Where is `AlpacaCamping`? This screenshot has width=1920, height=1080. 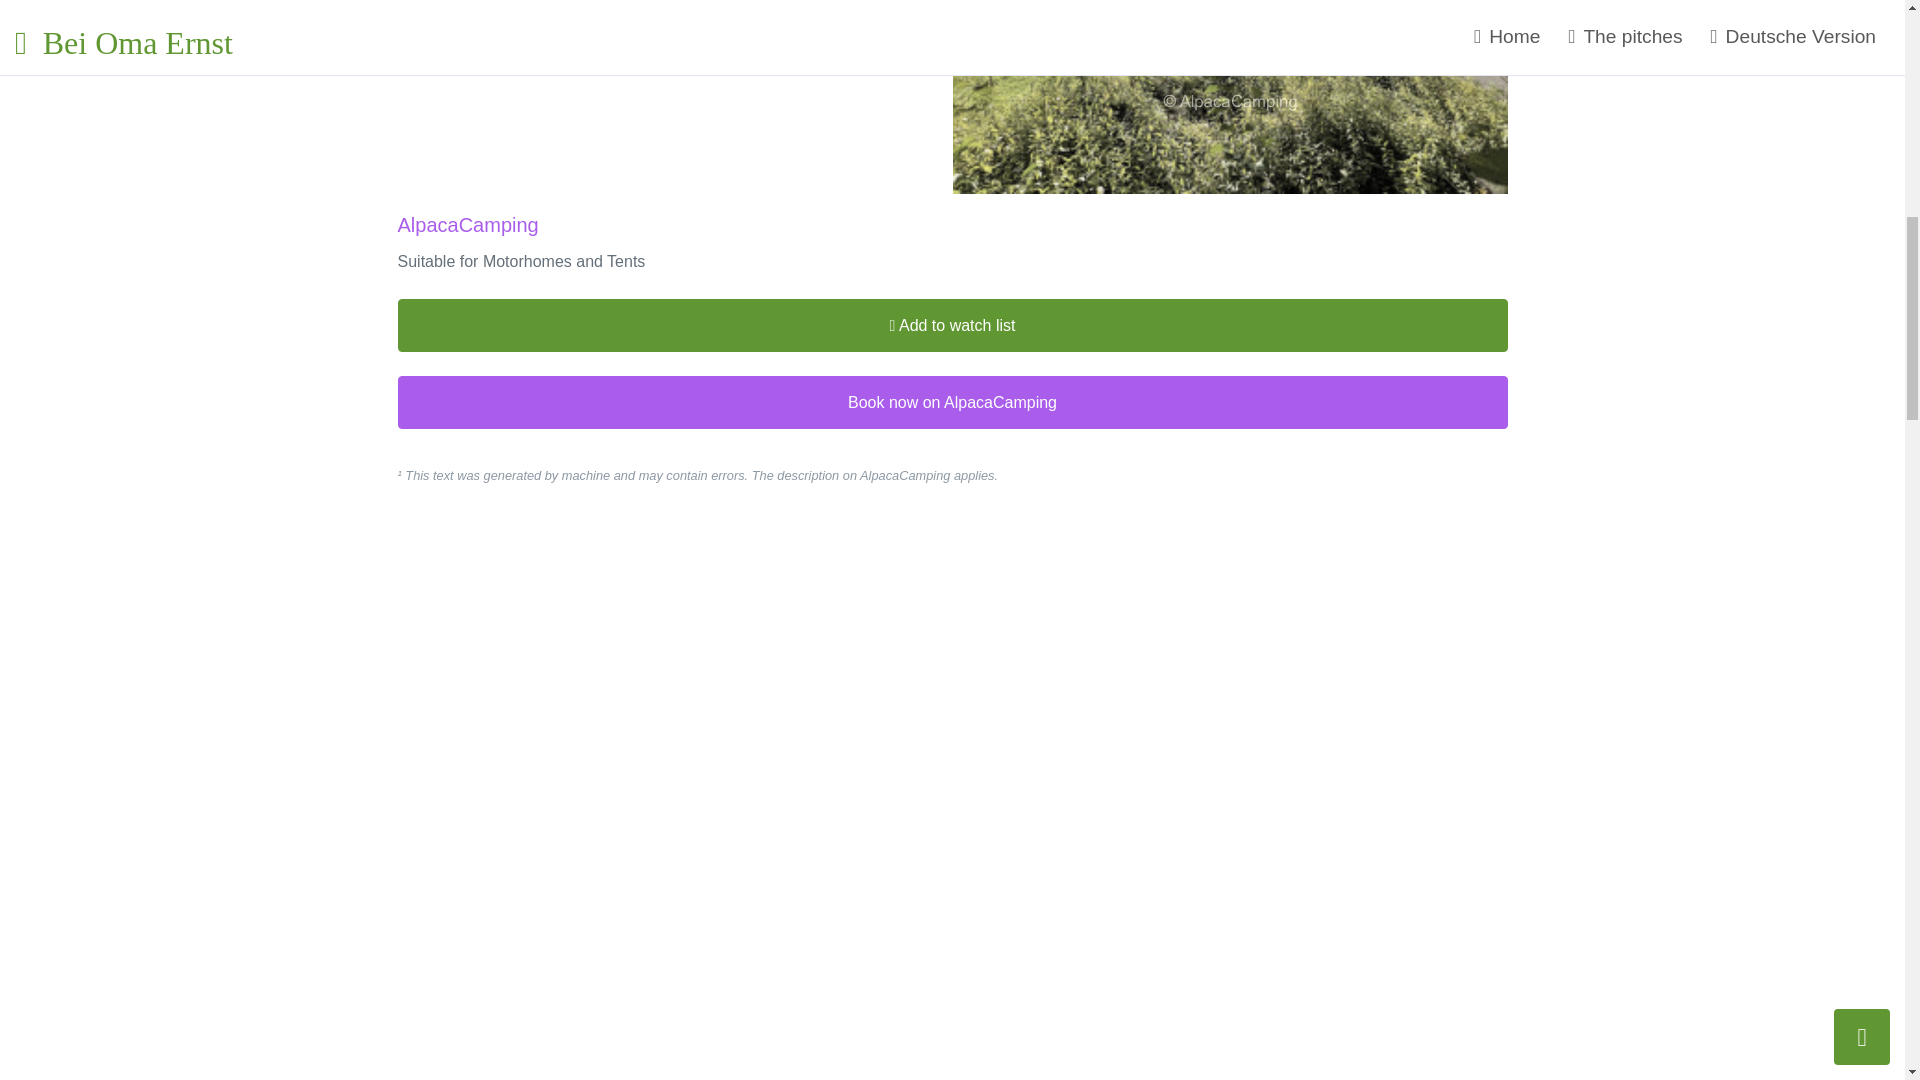
AlpacaCamping is located at coordinates (468, 224).